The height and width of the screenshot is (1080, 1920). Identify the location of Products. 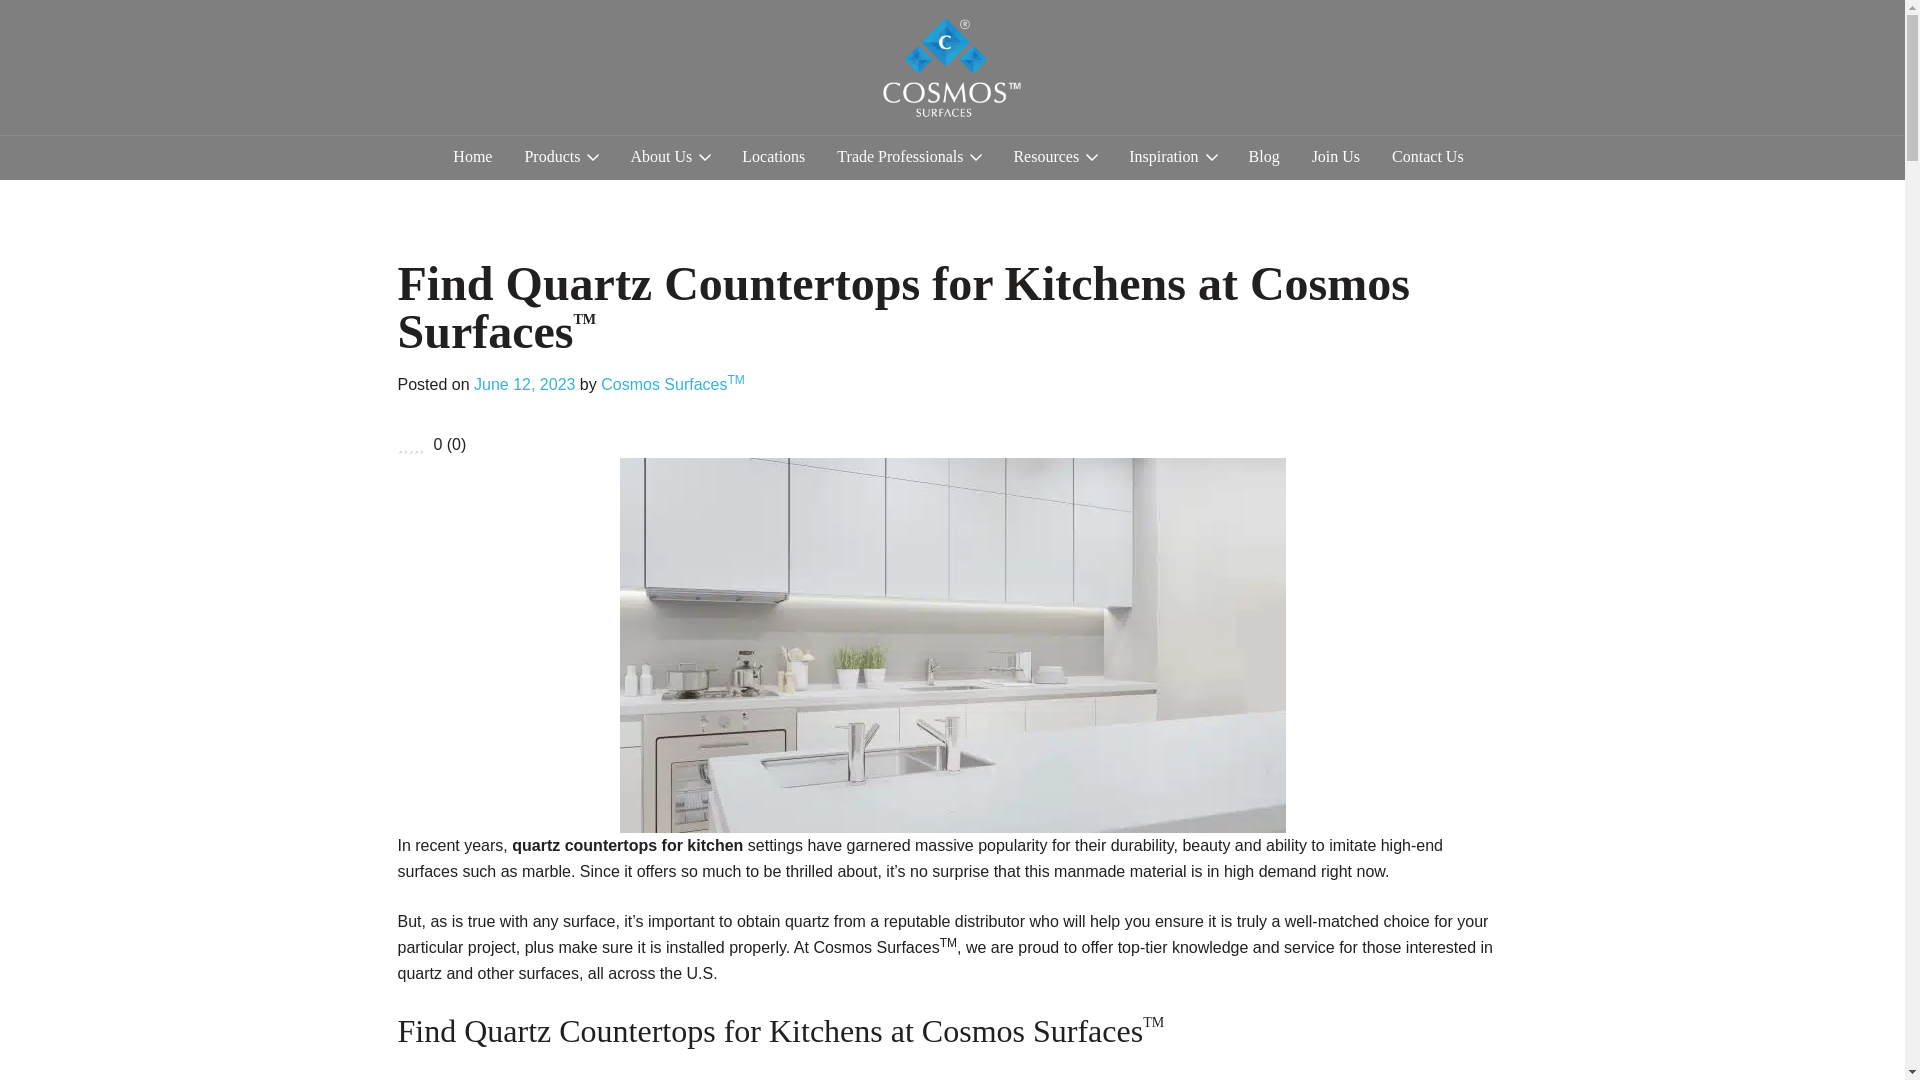
(560, 156).